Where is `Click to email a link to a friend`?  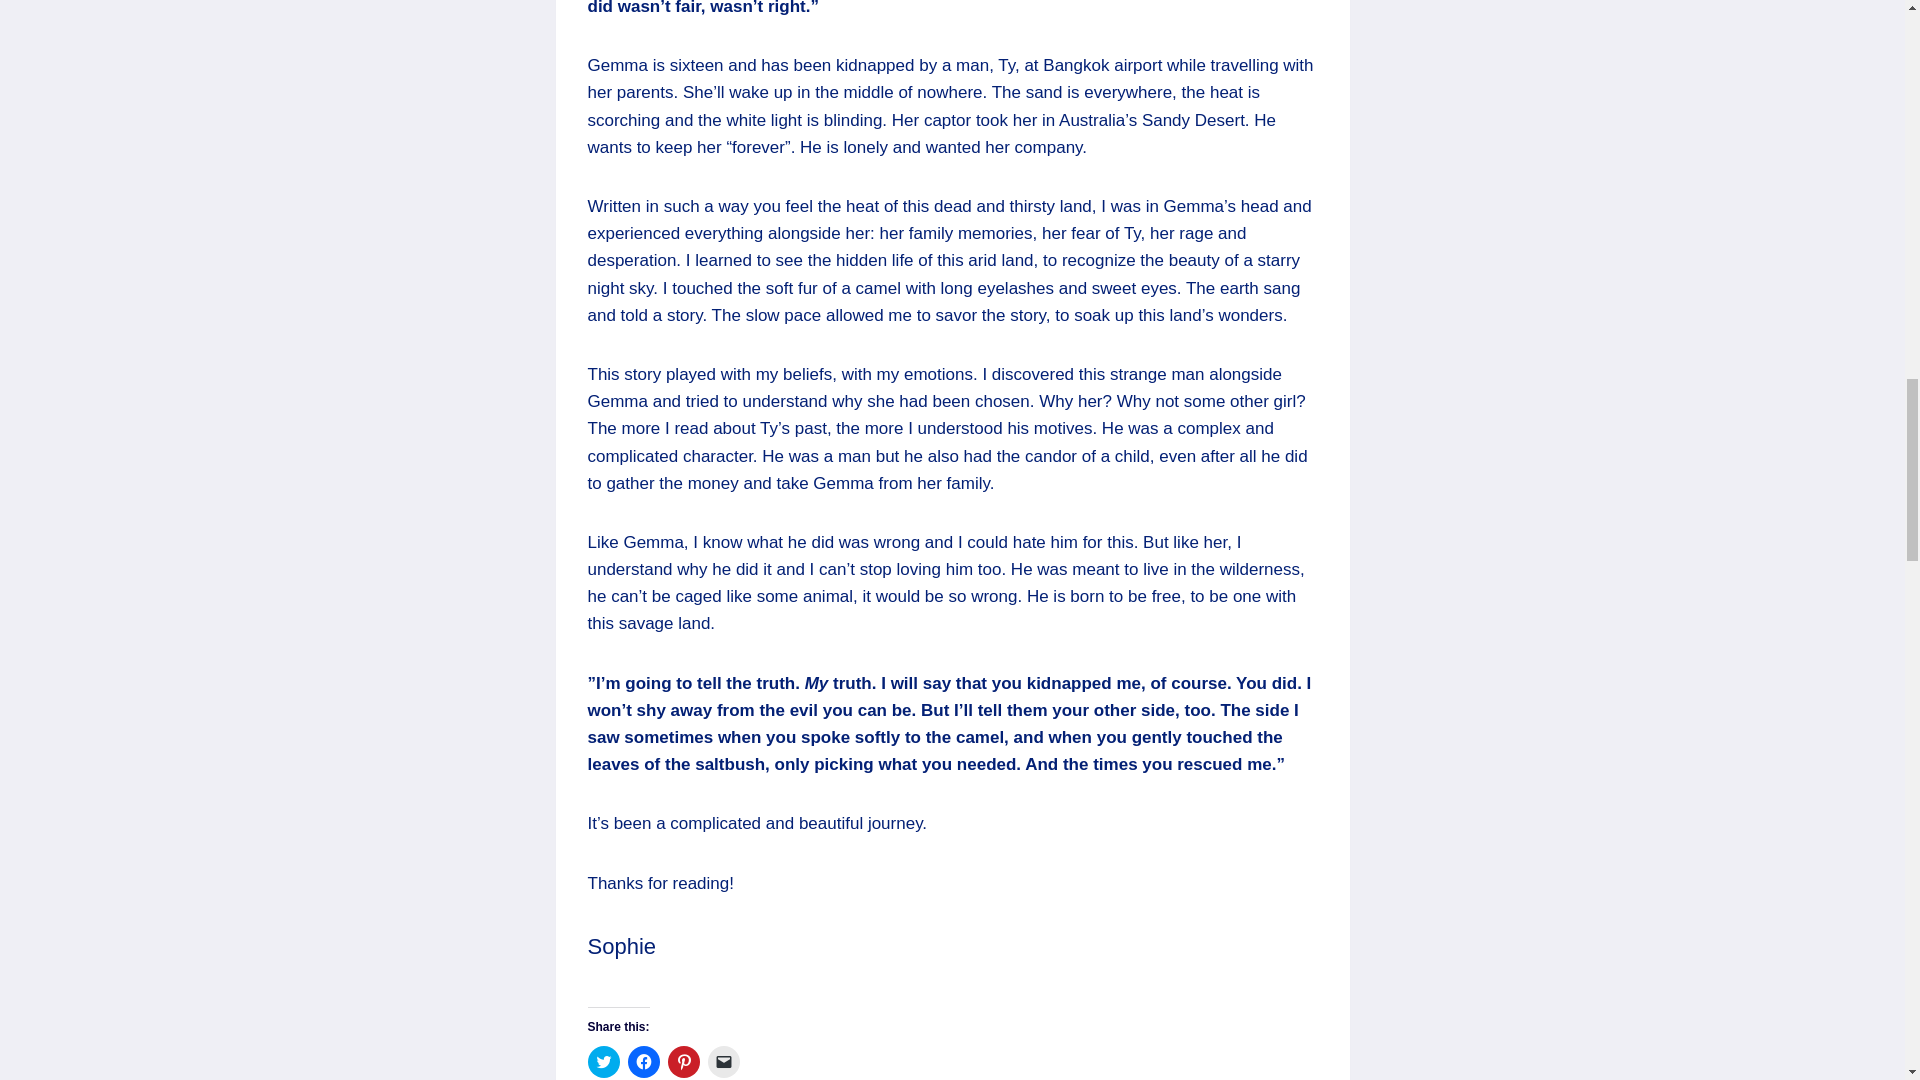 Click to email a link to a friend is located at coordinates (724, 1062).